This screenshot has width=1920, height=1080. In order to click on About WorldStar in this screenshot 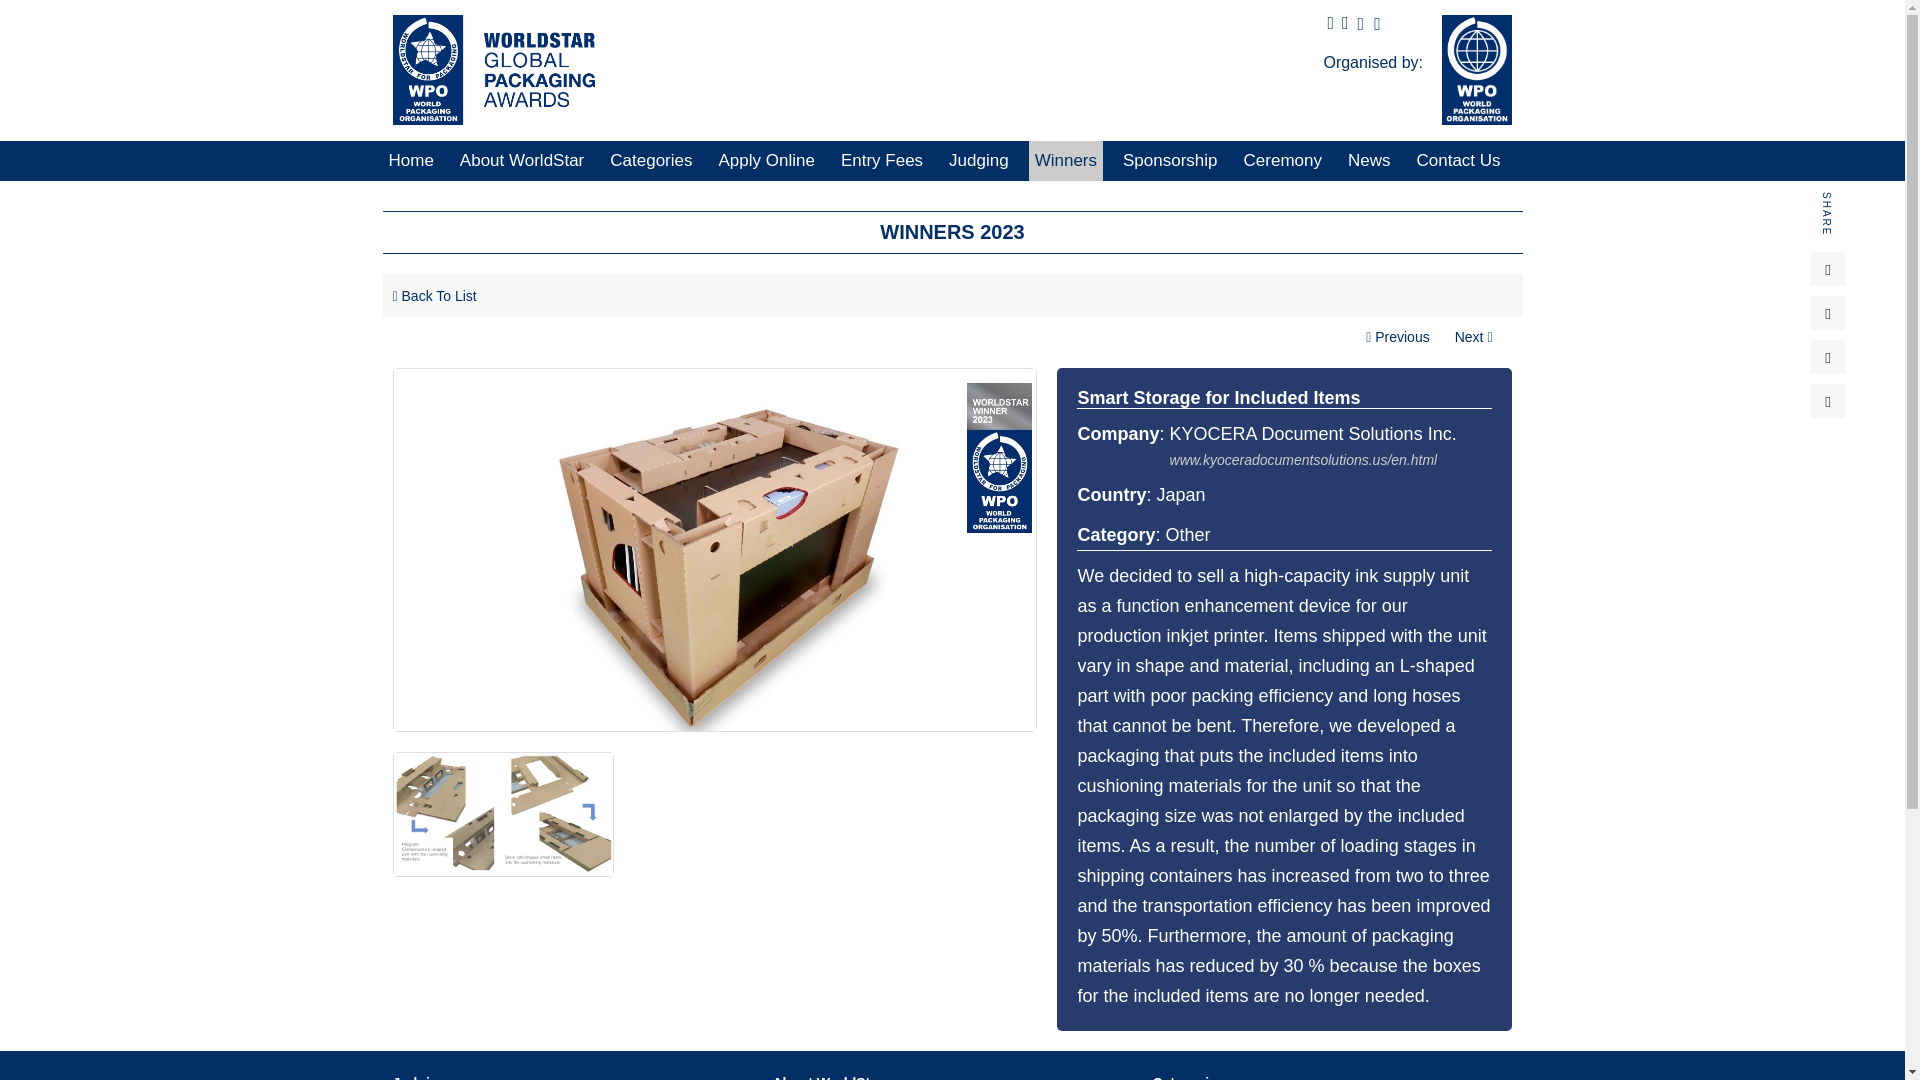, I will do `click(521, 161)`.